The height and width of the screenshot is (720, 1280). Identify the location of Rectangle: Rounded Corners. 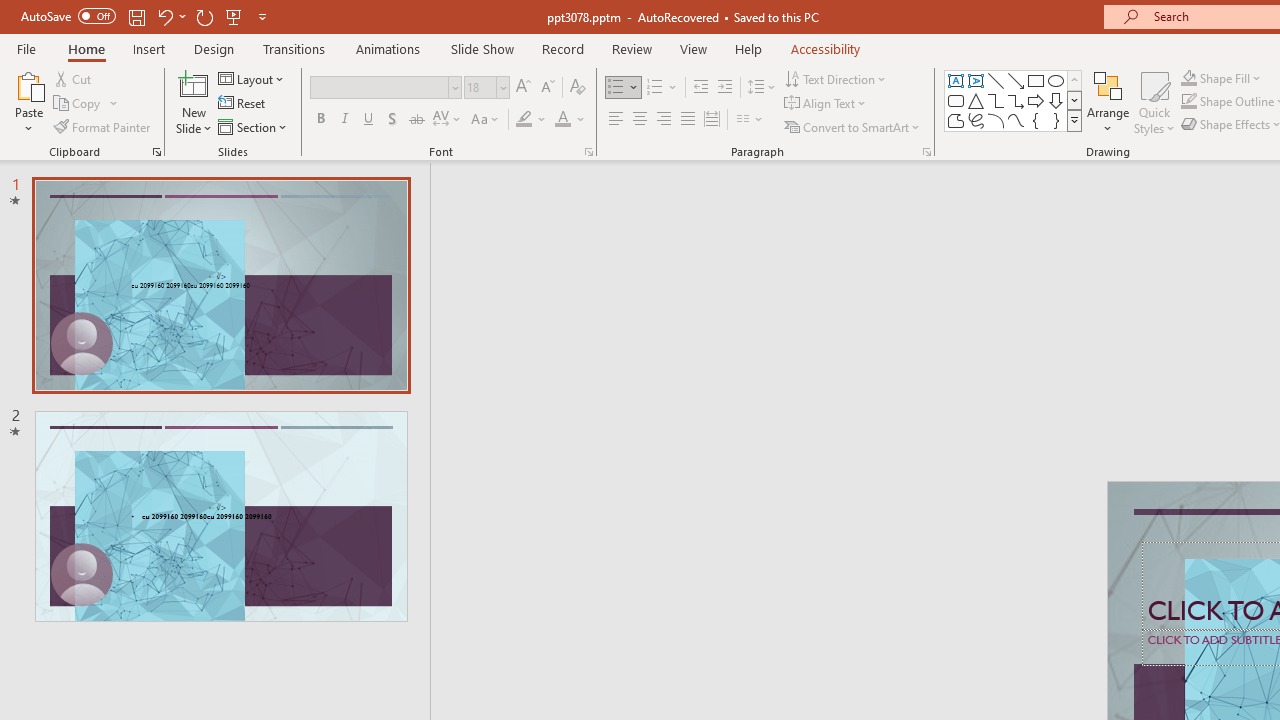
(956, 100).